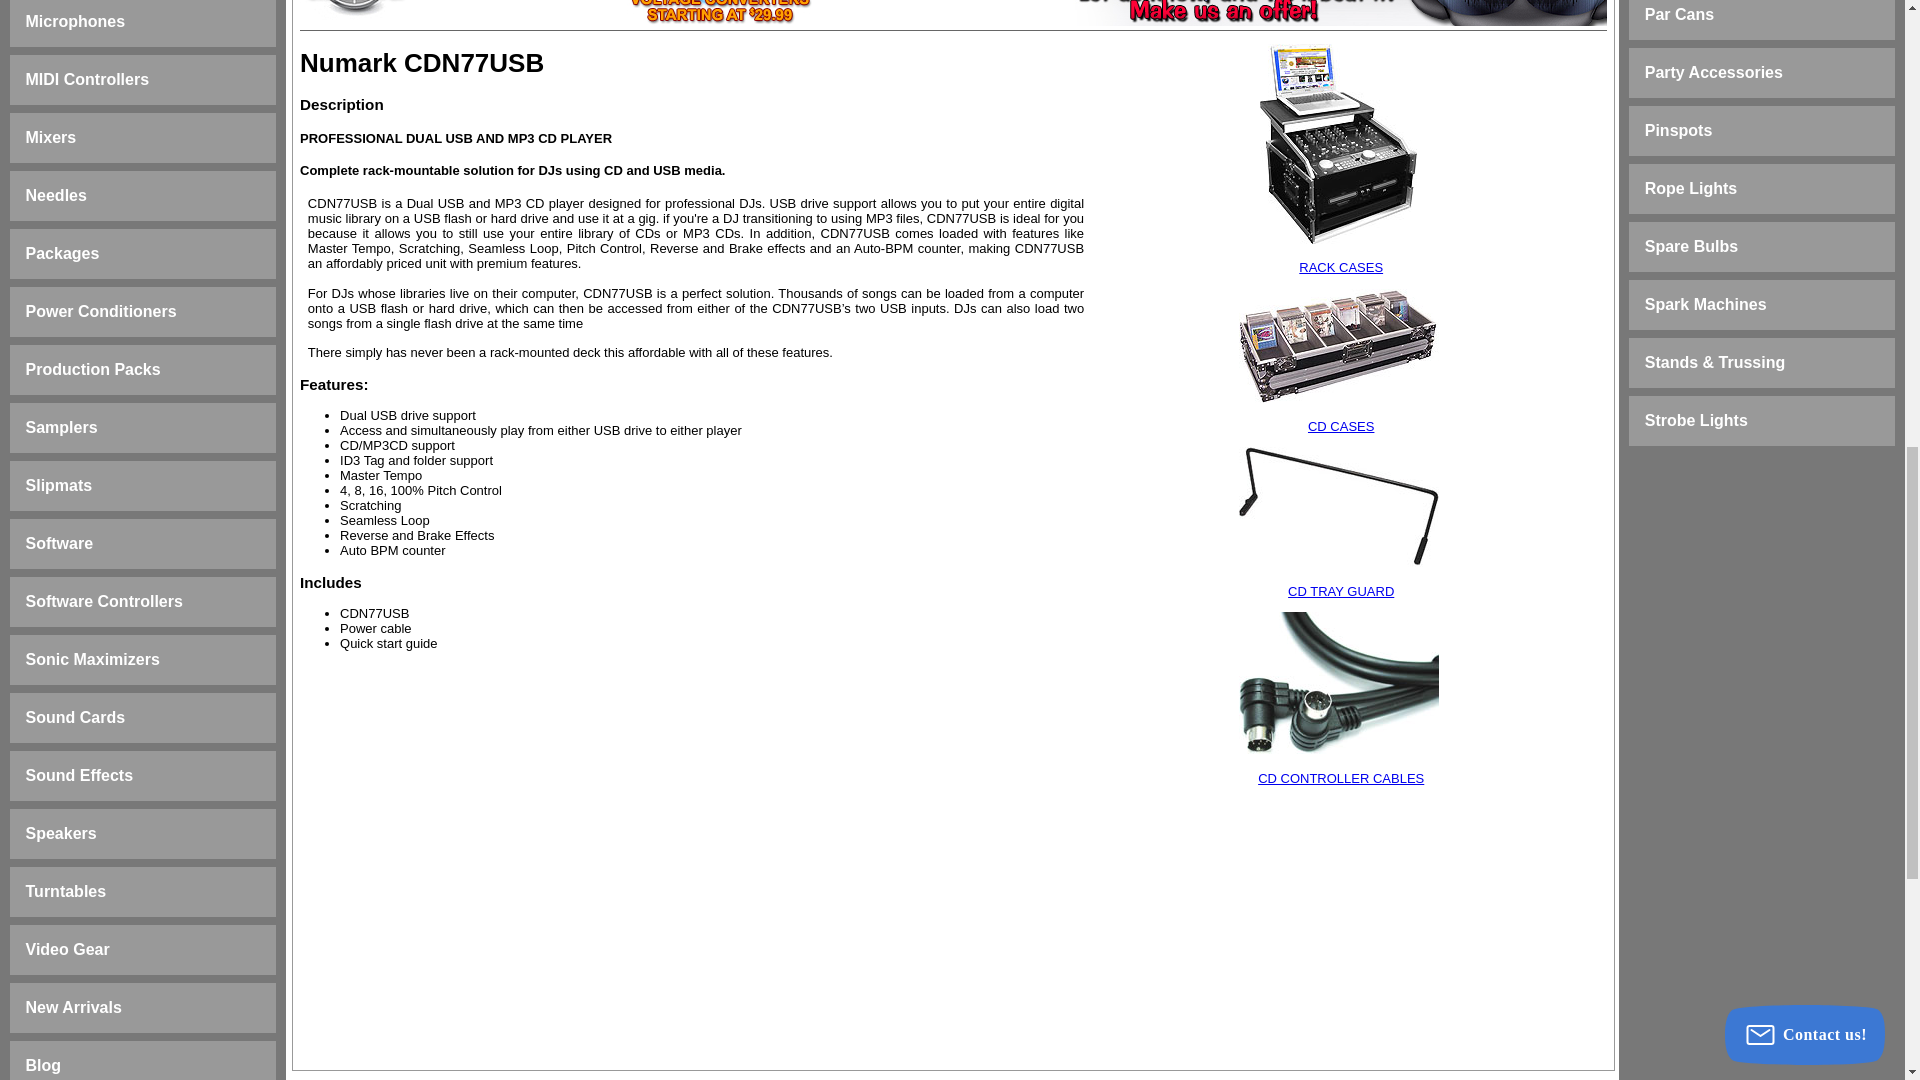  Describe the element at coordinates (104, 601) in the screenshot. I see `Software Controllers` at that location.